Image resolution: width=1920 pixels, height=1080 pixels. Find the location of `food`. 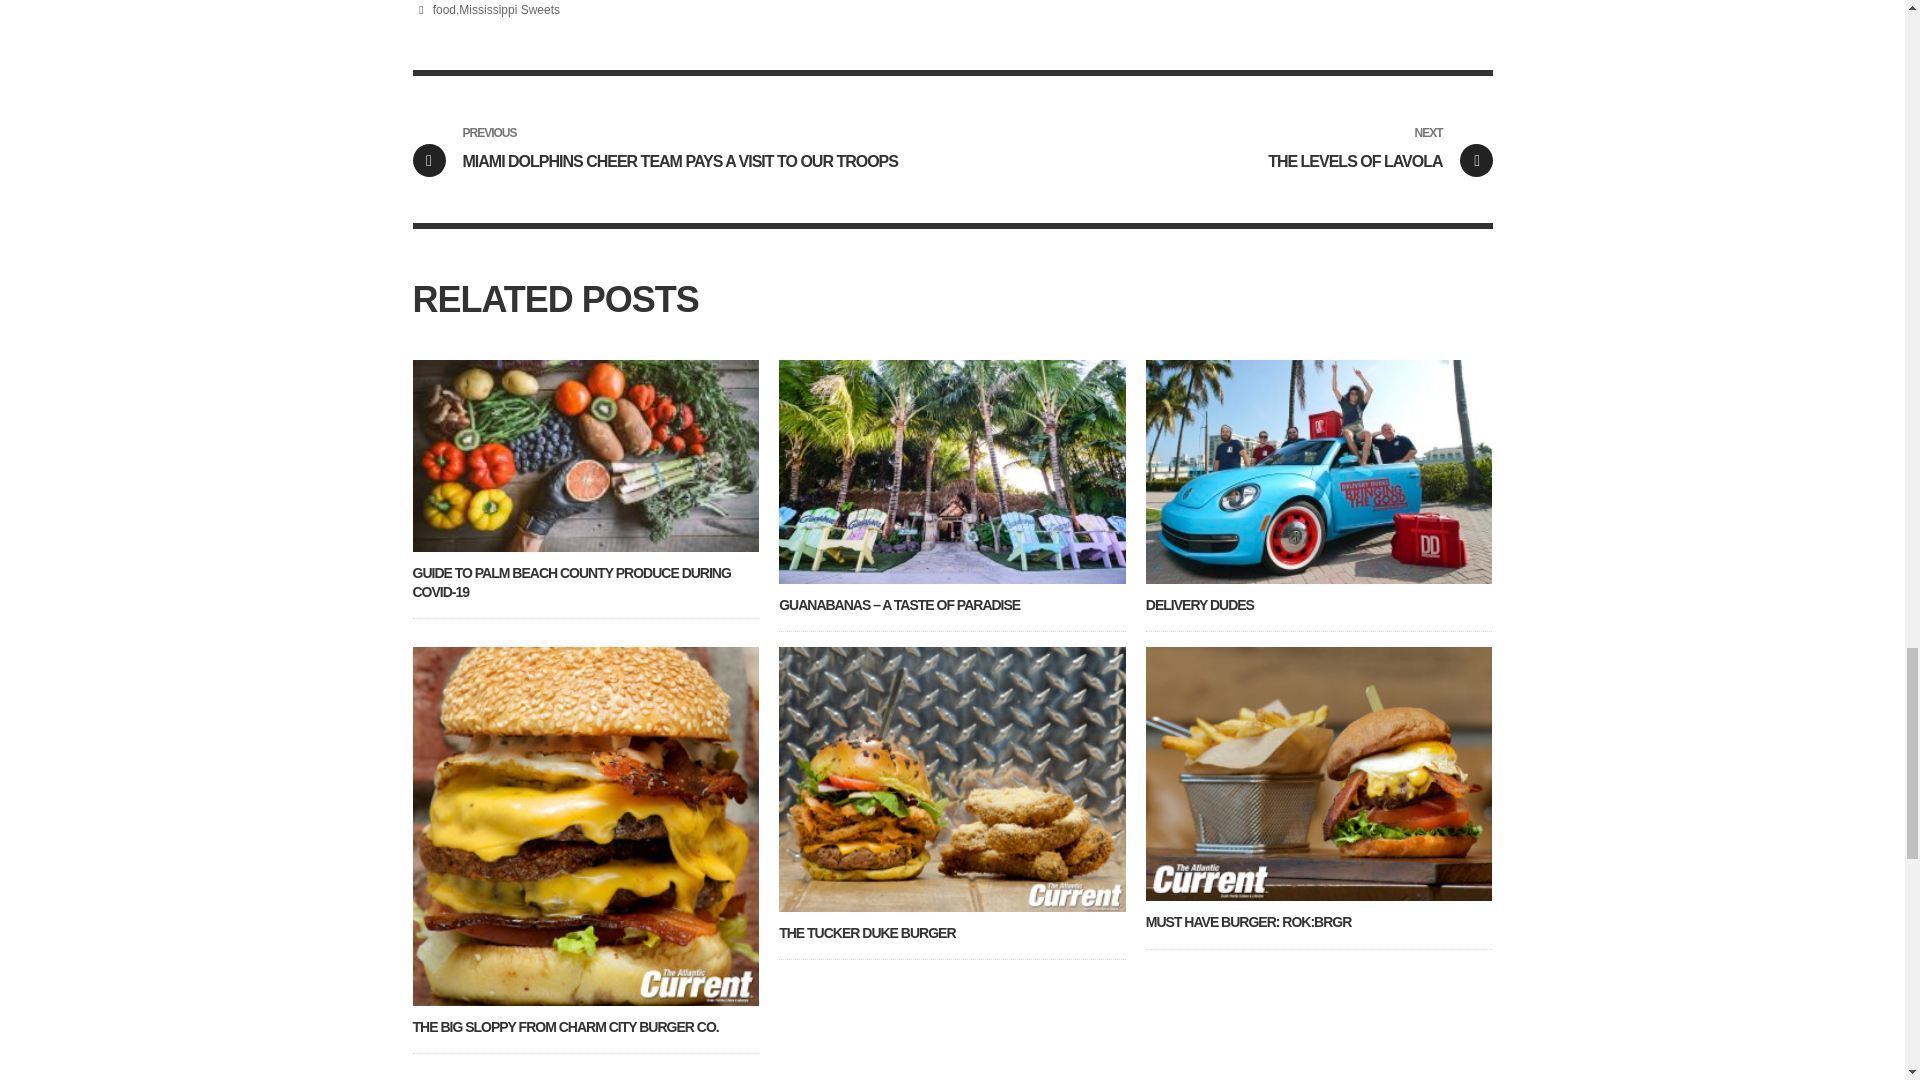

food is located at coordinates (1248, 921).